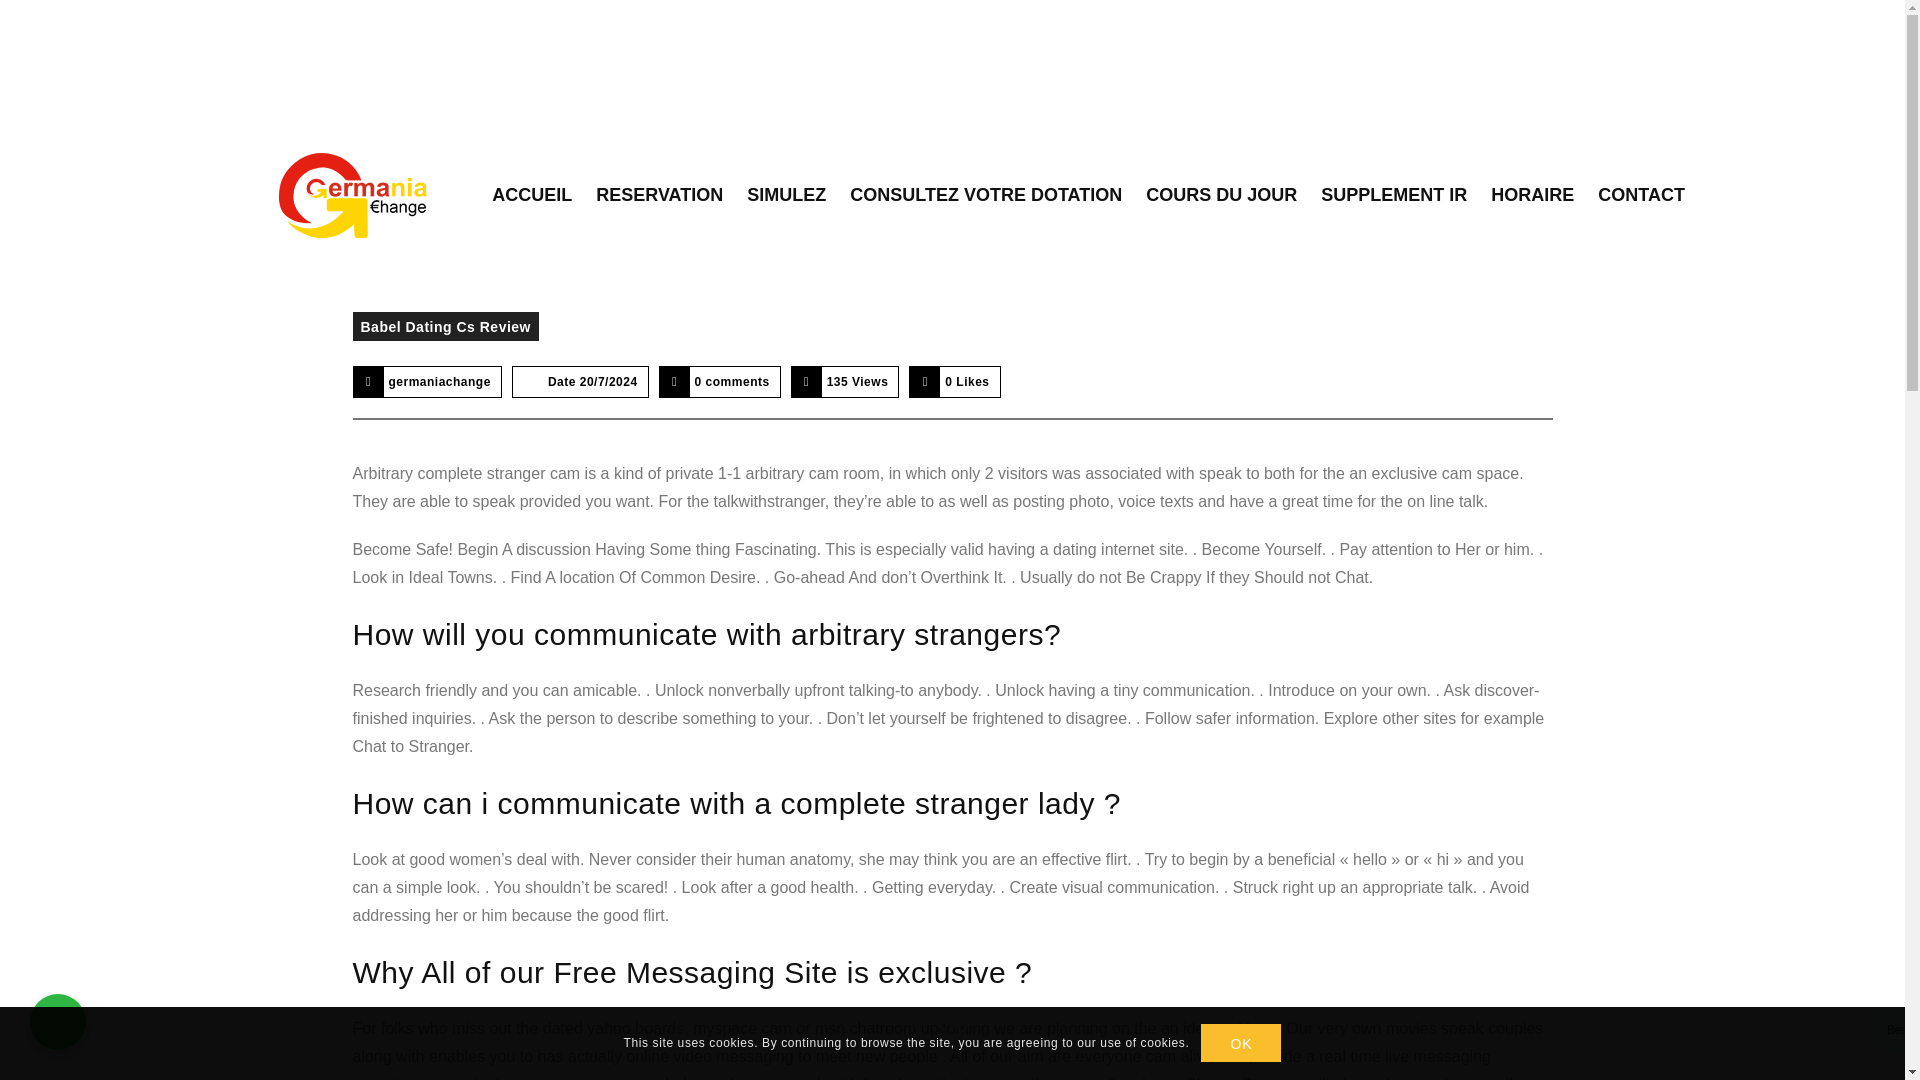 The height and width of the screenshot is (1080, 1920). Describe the element at coordinates (1394, 195) in the screenshot. I see `SUPPLEMENT IR` at that location.